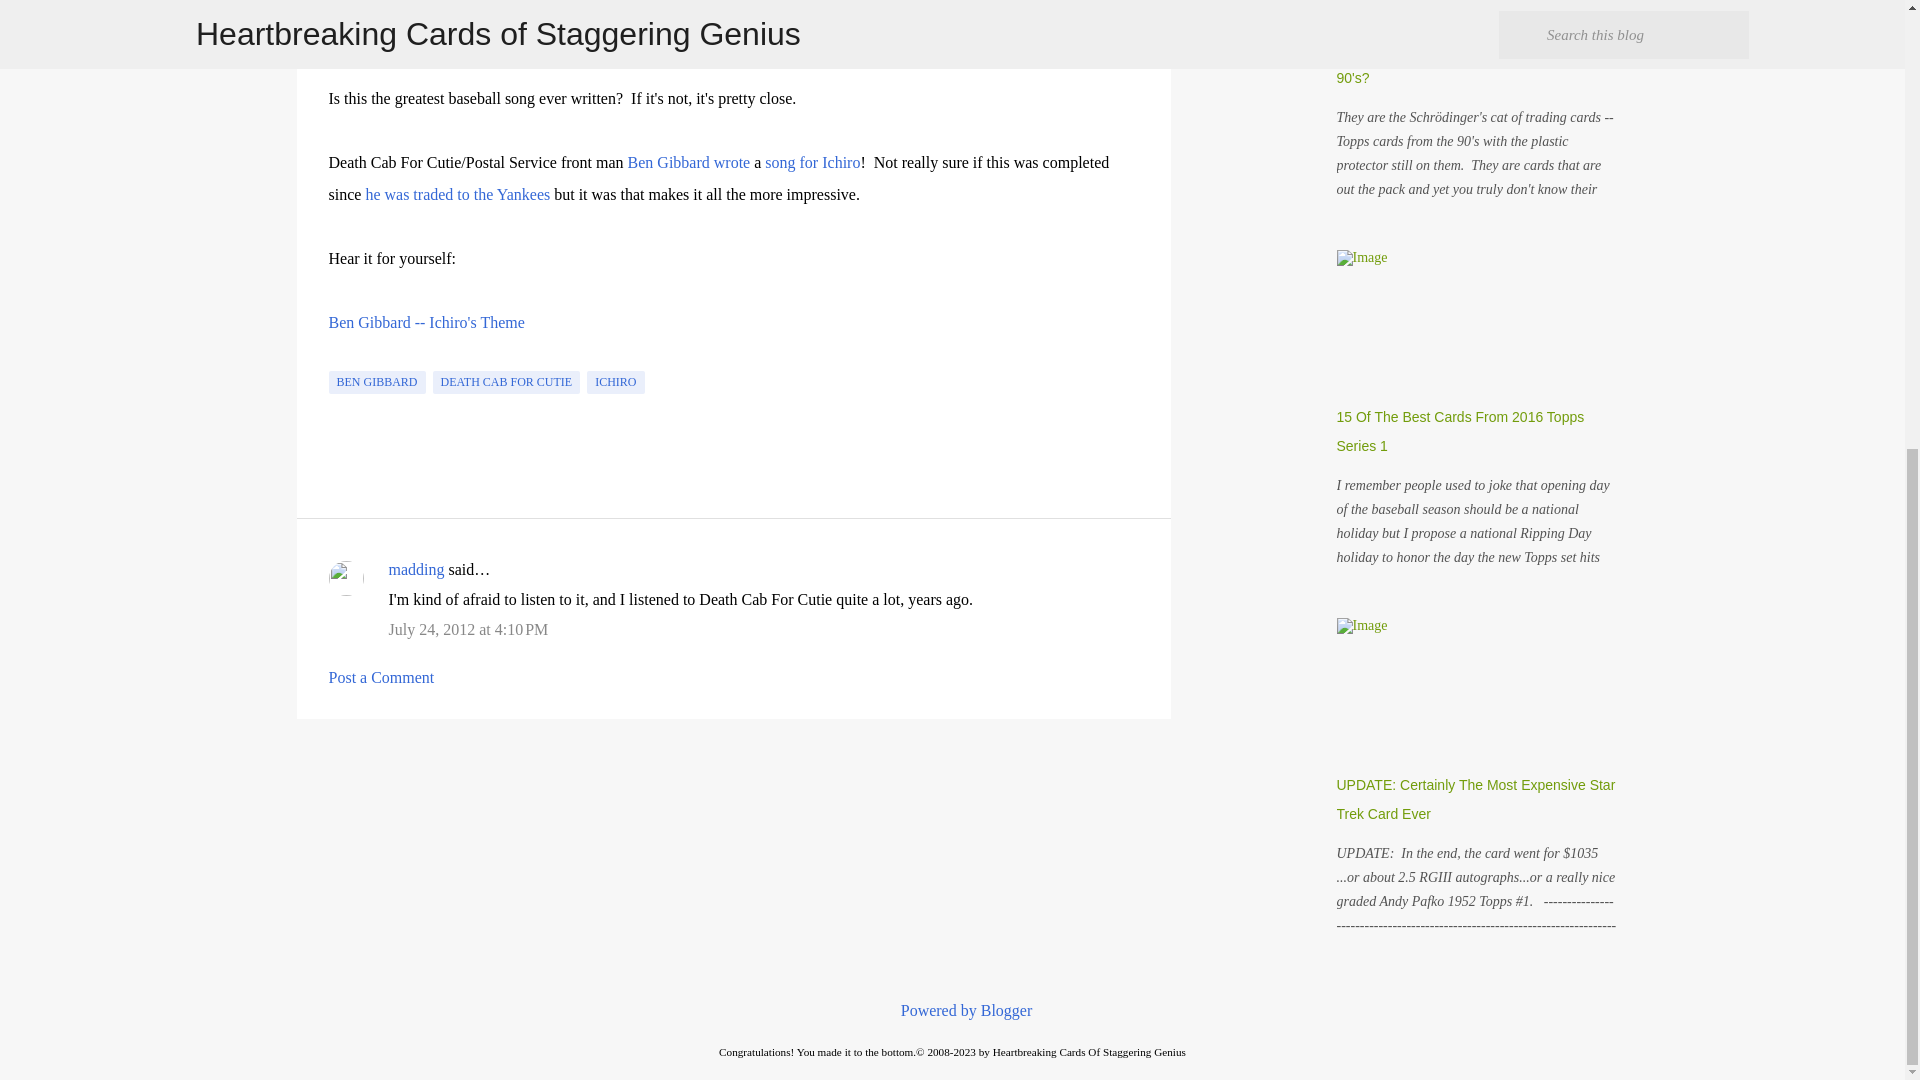 Image resolution: width=1920 pixels, height=1080 pixels. I want to click on 15 Of The Best Cards From 2016 Topps Series 1, so click(1460, 431).